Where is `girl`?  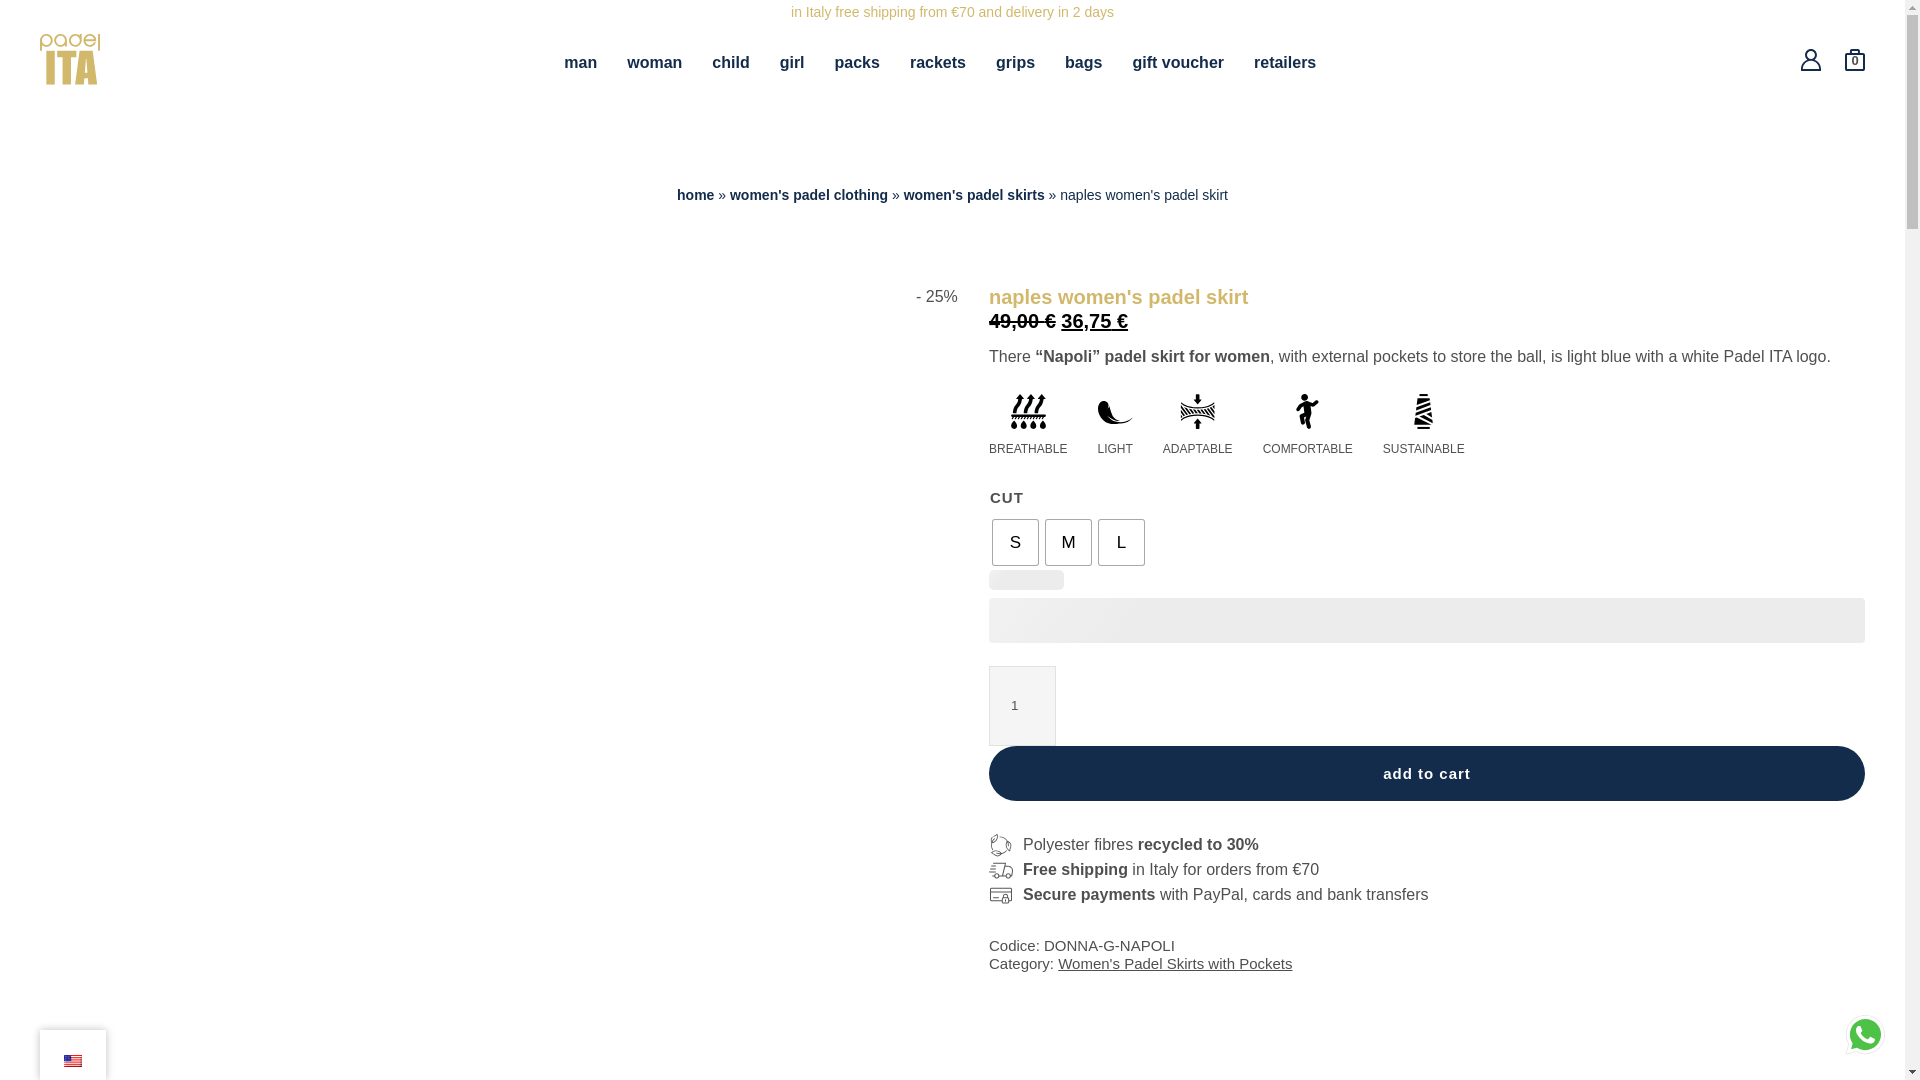
girl is located at coordinates (792, 62).